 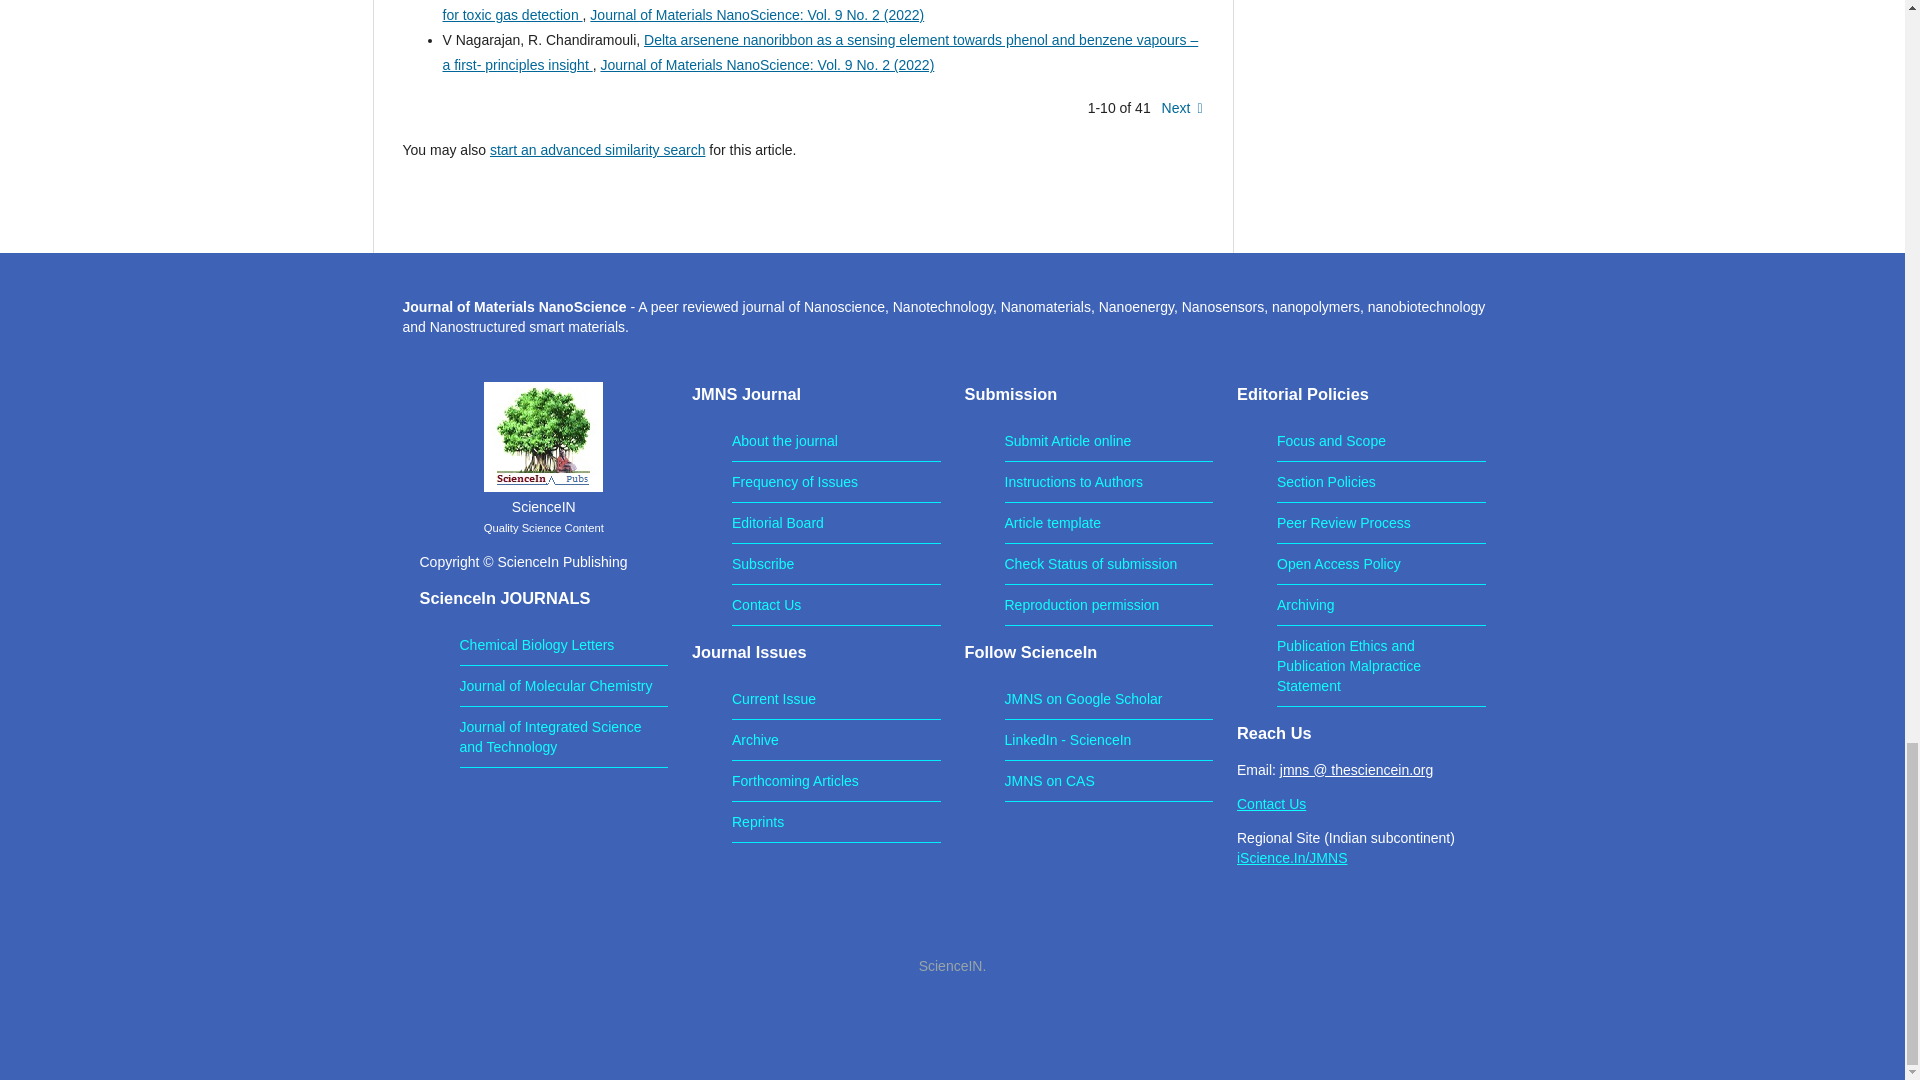 I want to click on Visit Journal of Molecular Chemistry site, so click(x=556, y=686).